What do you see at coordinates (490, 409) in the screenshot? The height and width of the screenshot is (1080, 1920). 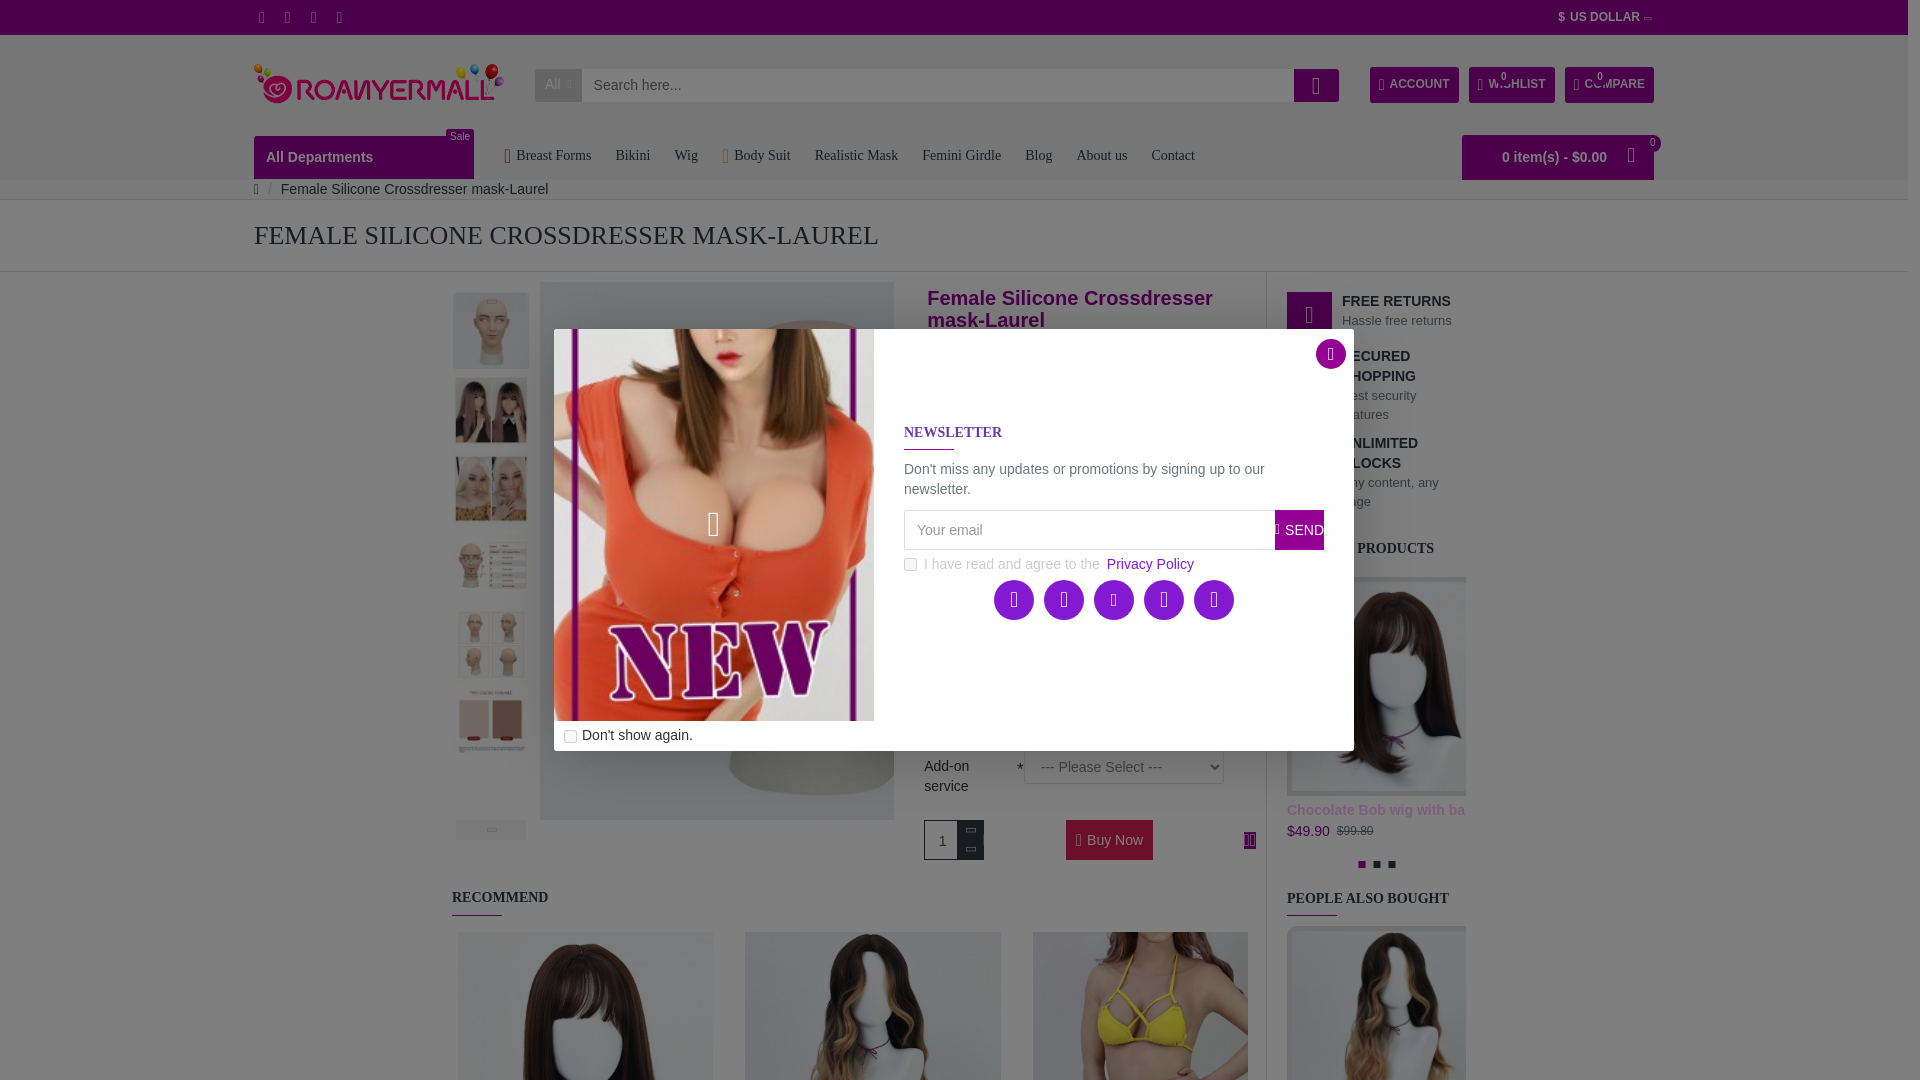 I see `www.roanyermall.com` at bounding box center [490, 409].